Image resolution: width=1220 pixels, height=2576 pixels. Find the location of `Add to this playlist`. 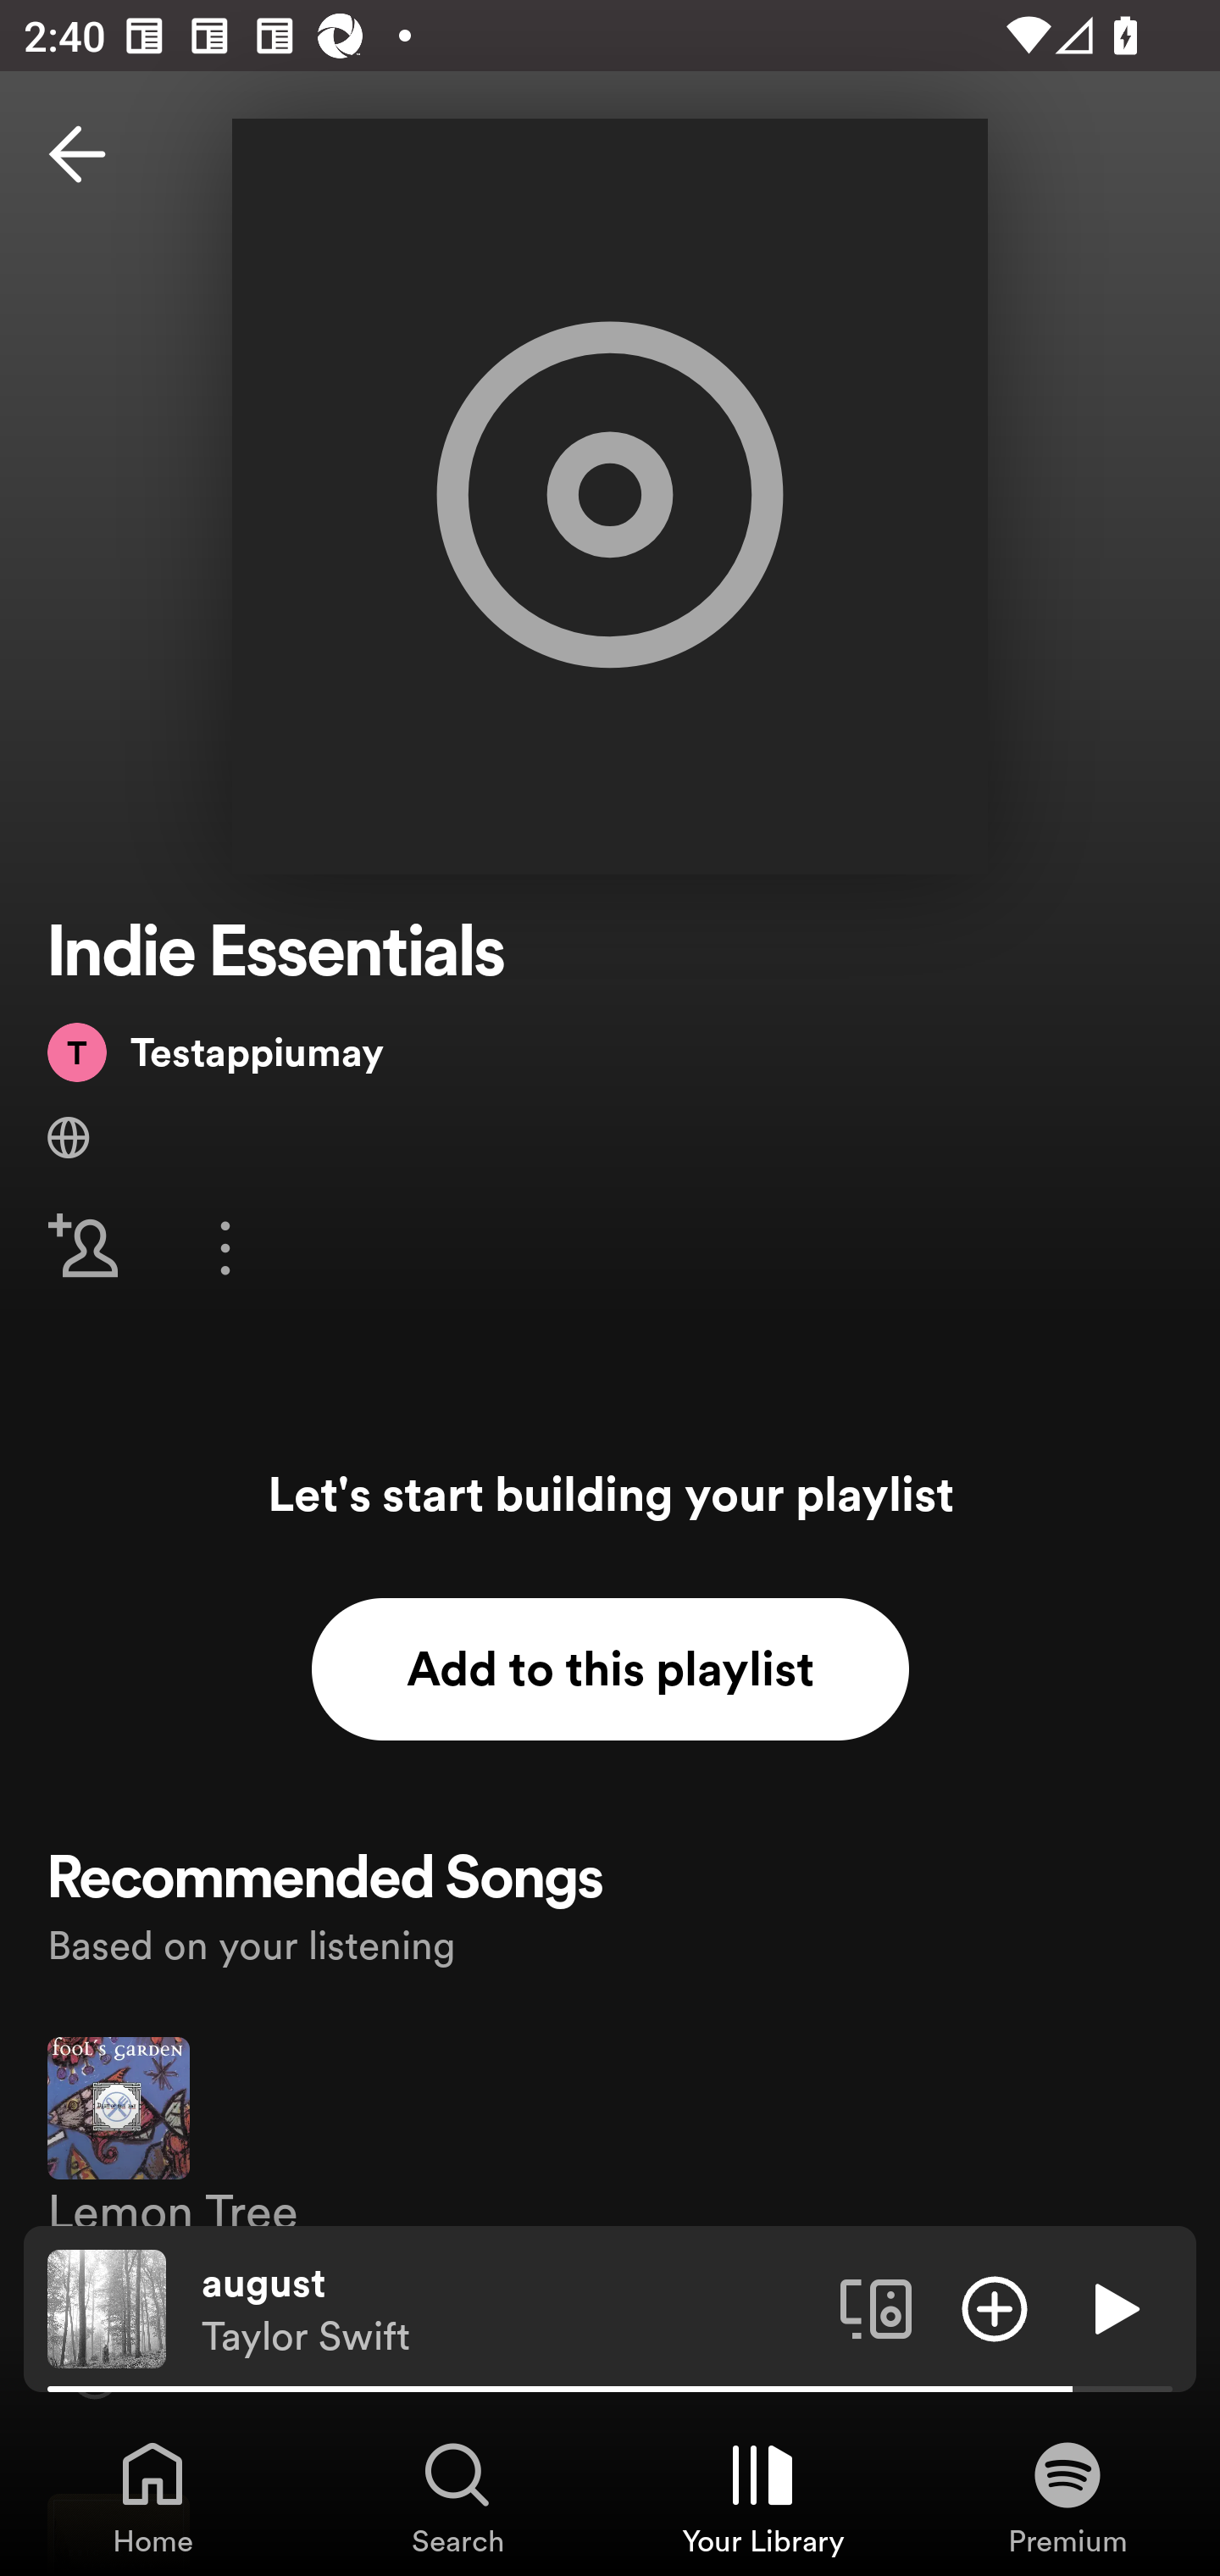

Add to this playlist is located at coordinates (610, 1669).